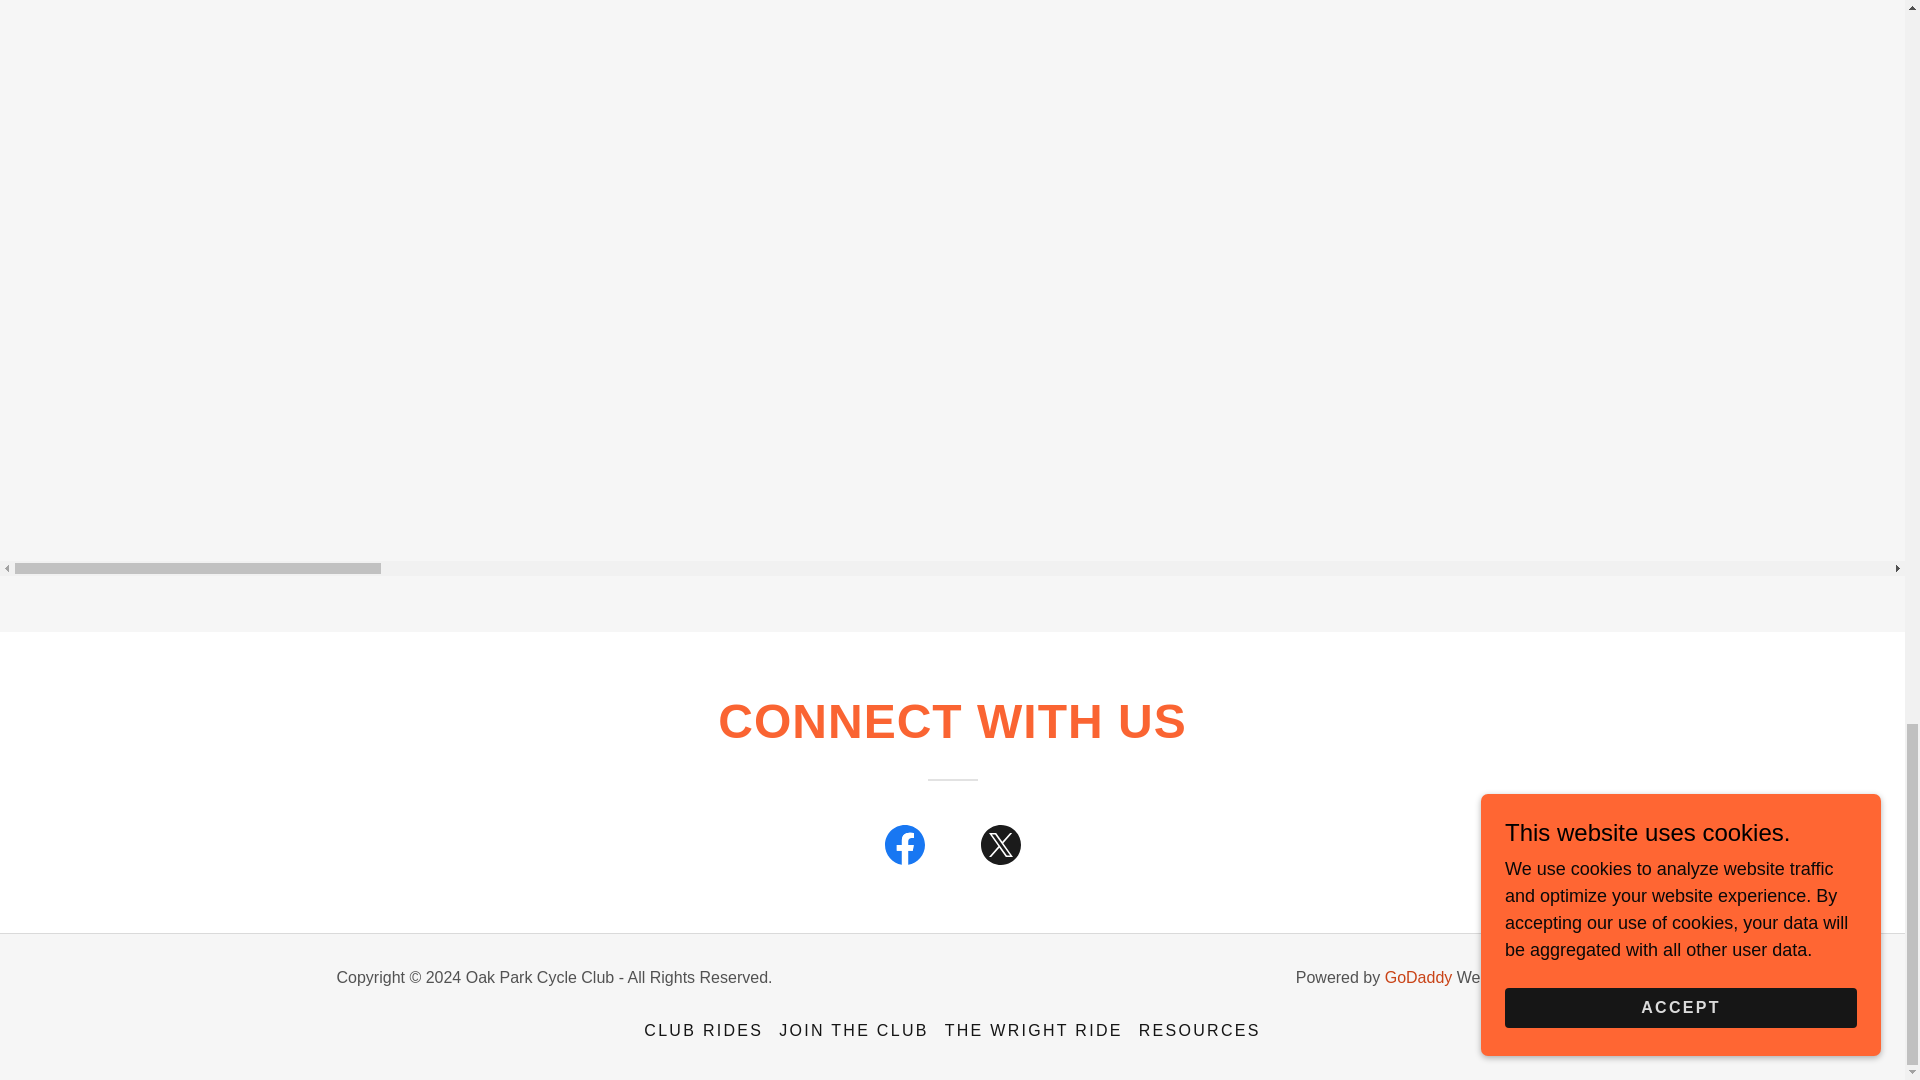  Describe the element at coordinates (1418, 977) in the screenshot. I see `GoDaddy` at that location.